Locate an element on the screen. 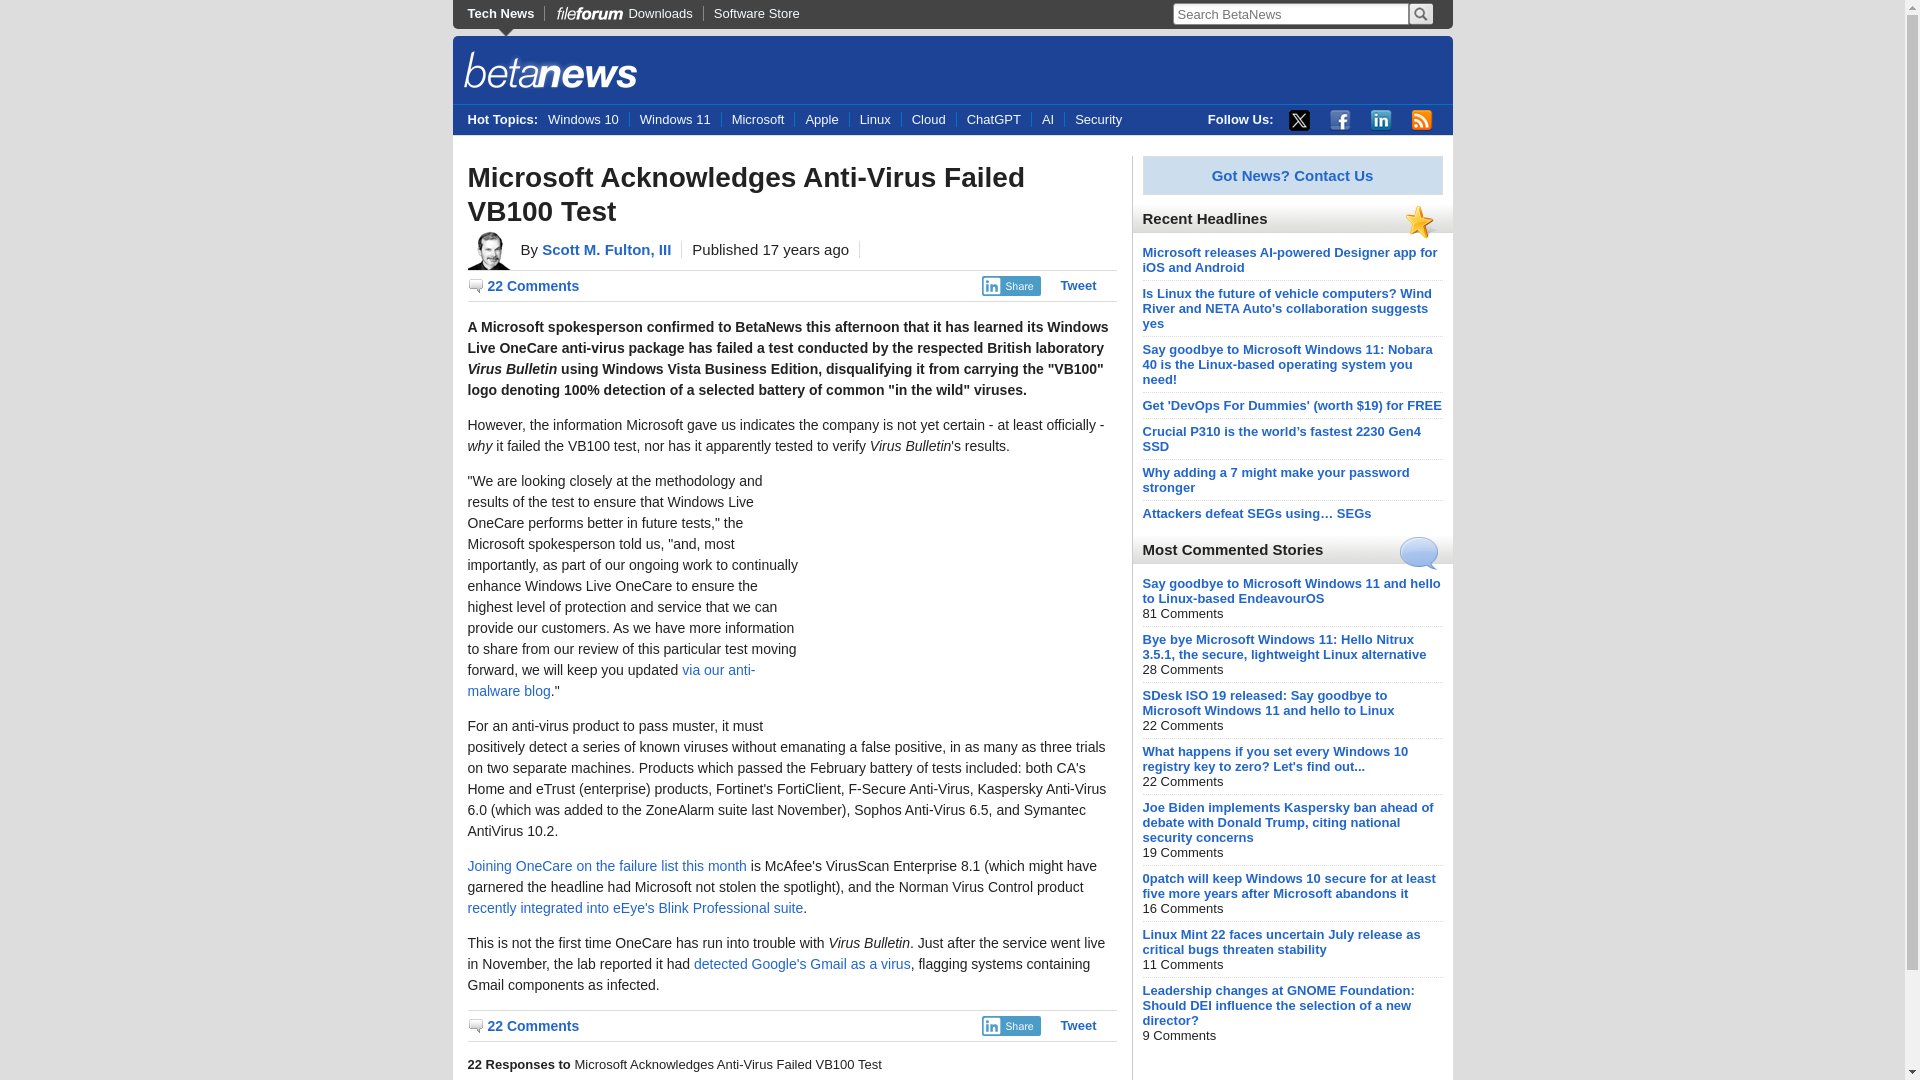 This screenshot has width=1920, height=1080. Facebook is located at coordinates (1340, 120).